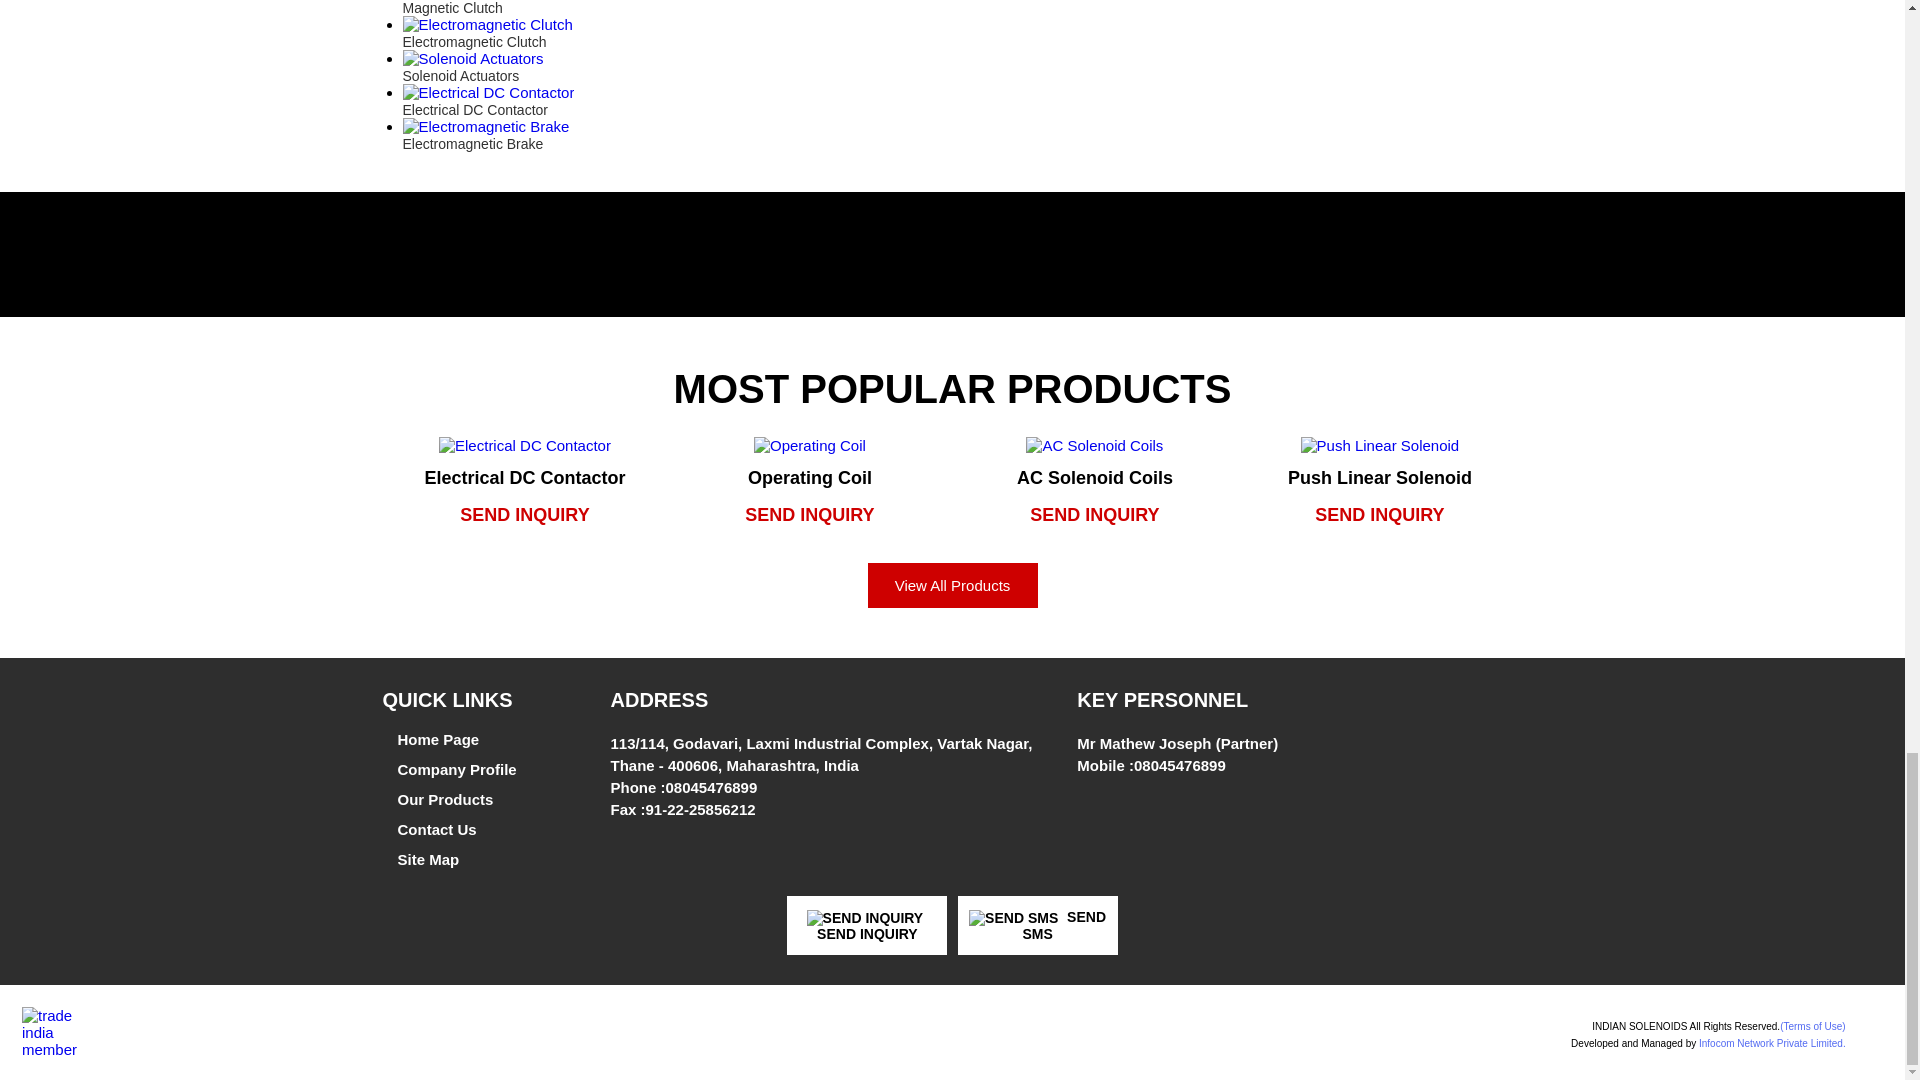  I want to click on AC Solenoid Coils, so click(1094, 445).